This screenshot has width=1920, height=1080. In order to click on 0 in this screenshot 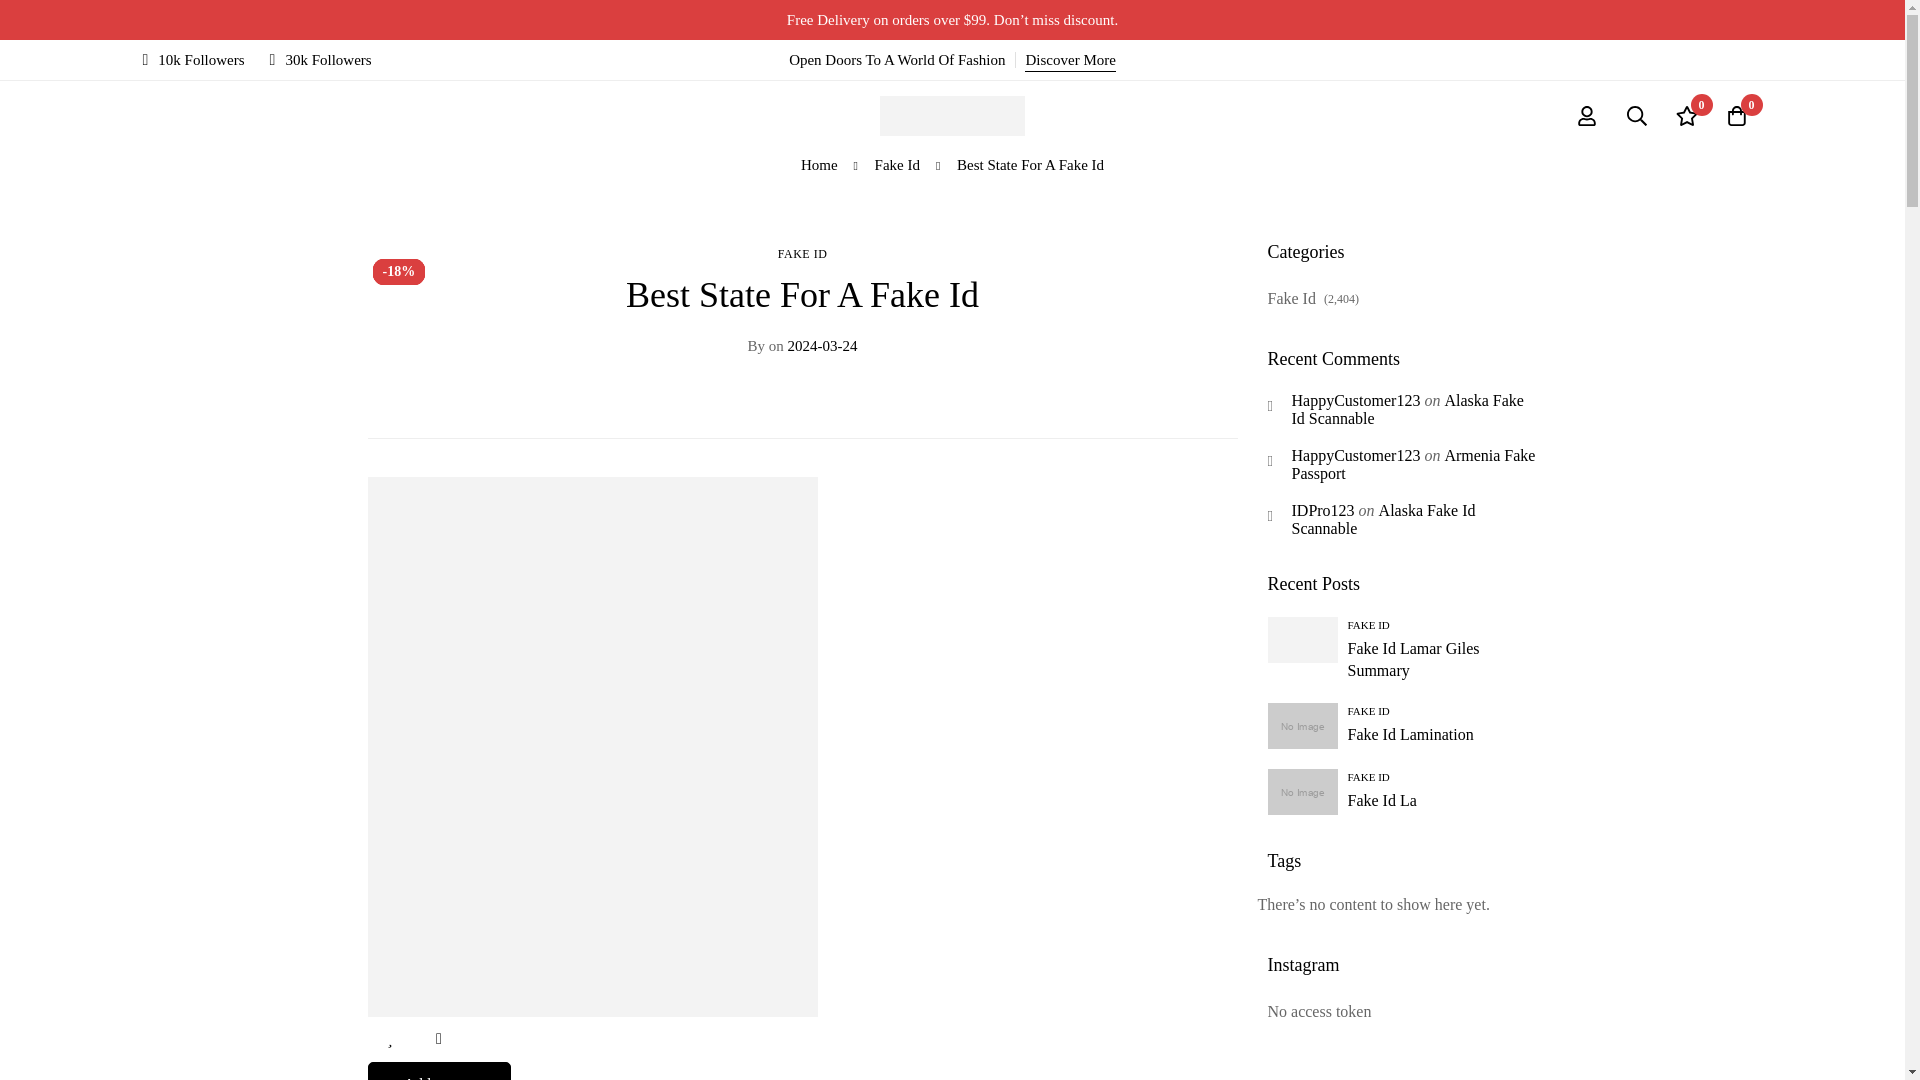, I will do `click(1737, 116)`.